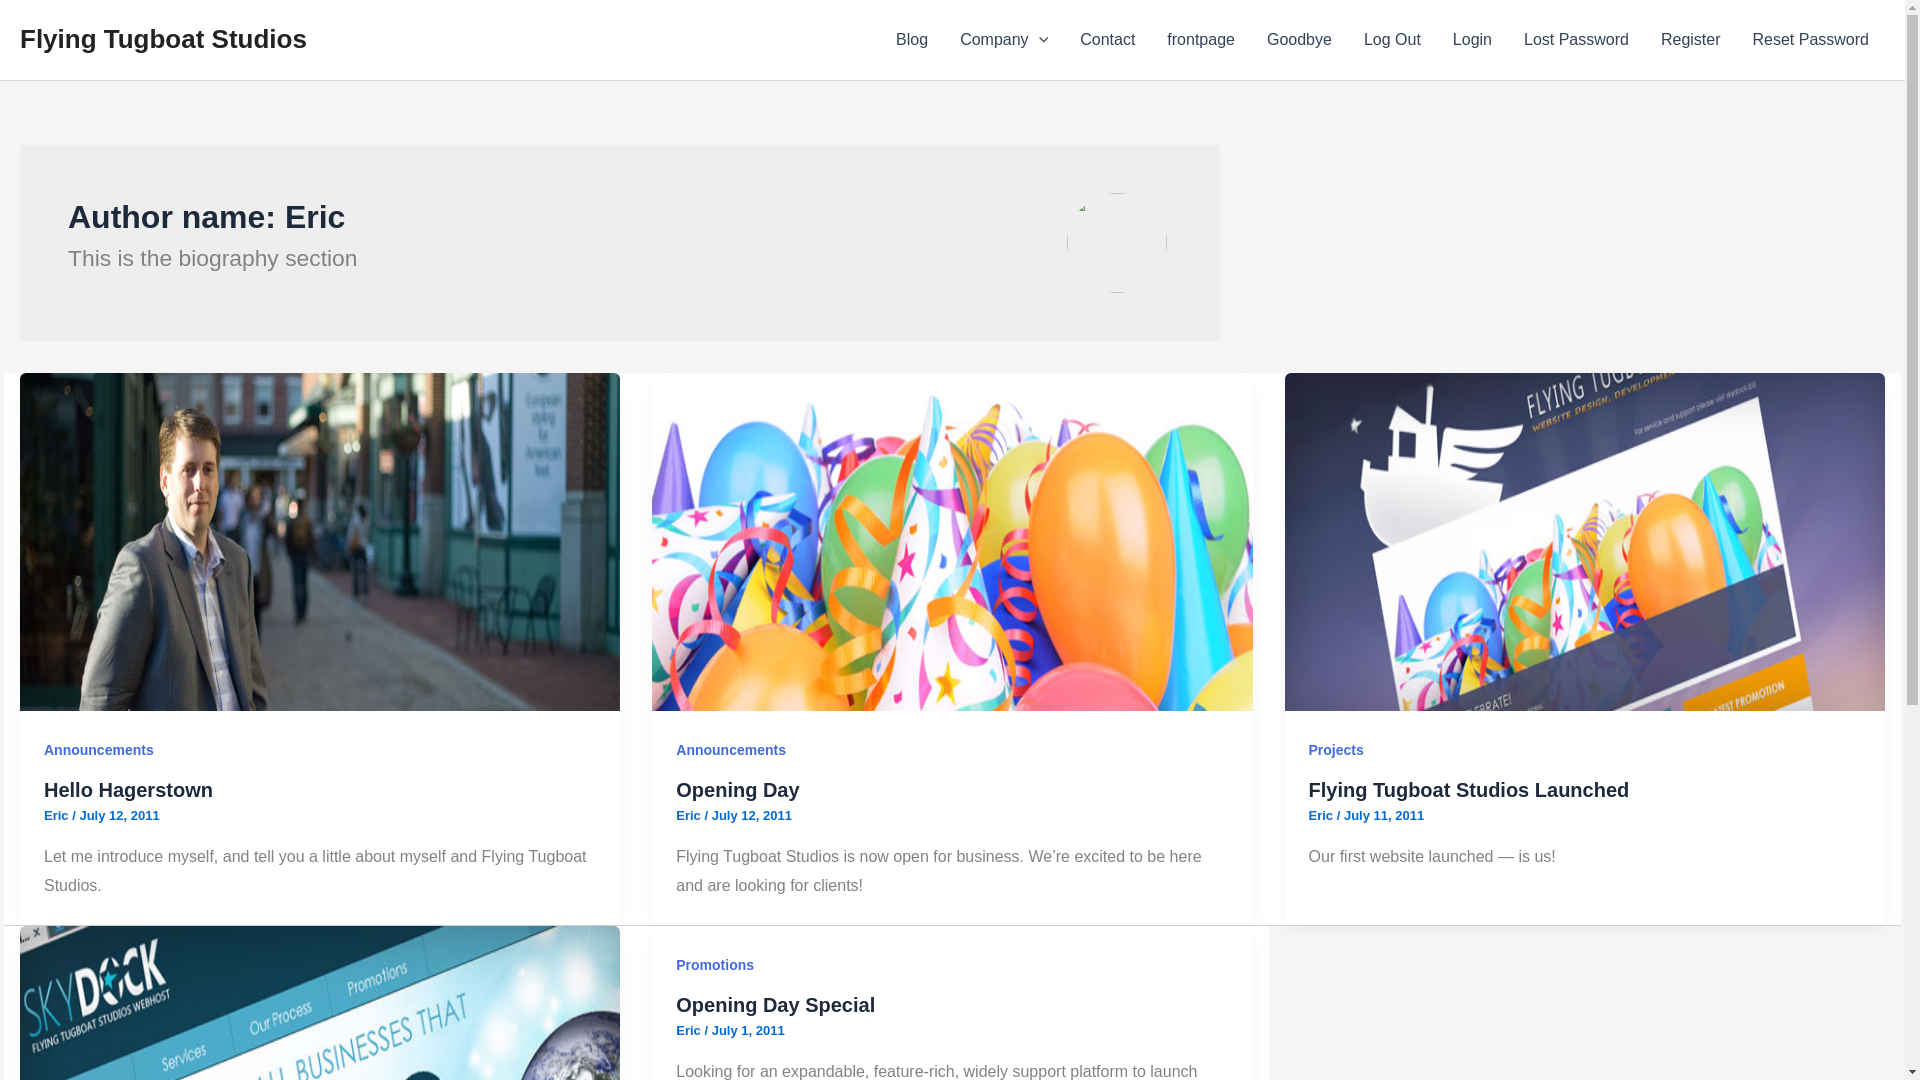  What do you see at coordinates (690, 814) in the screenshot?
I see `Eric` at bounding box center [690, 814].